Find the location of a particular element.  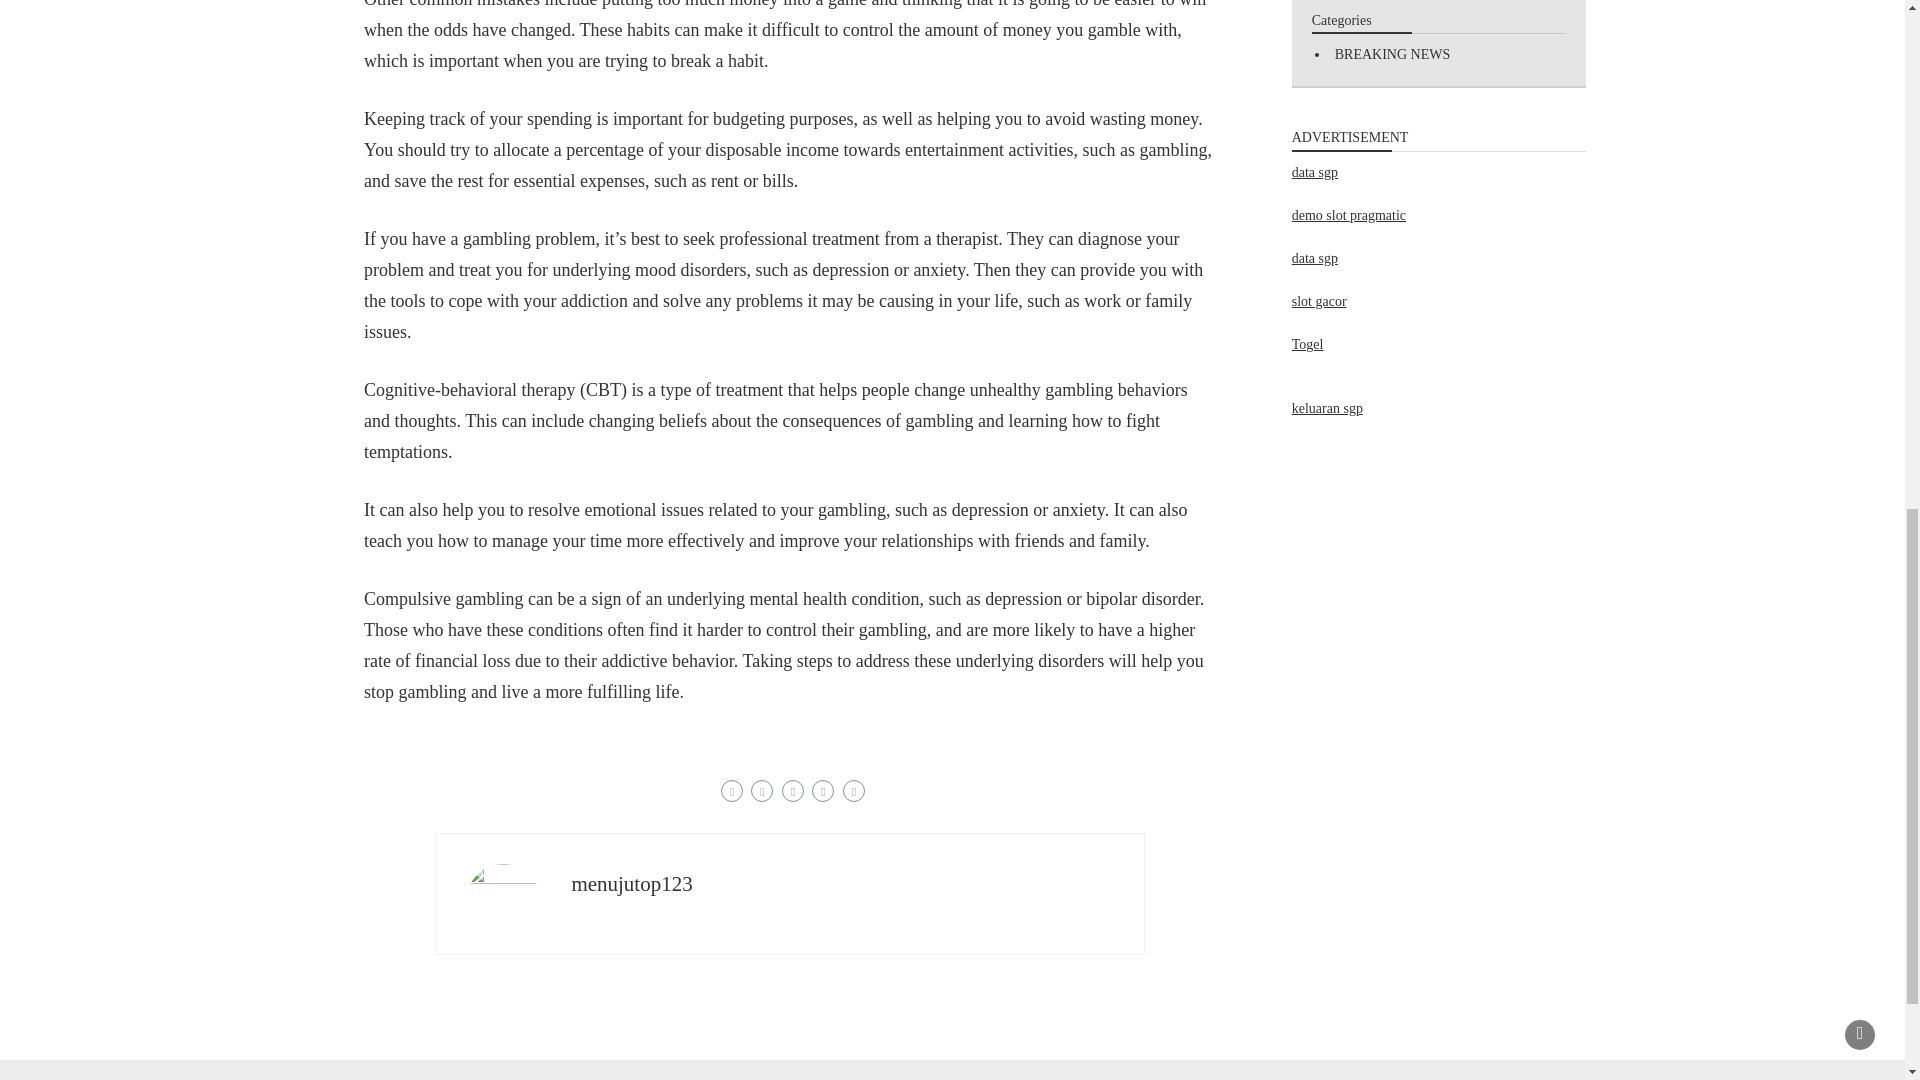

menujutop123 is located at coordinates (630, 884).